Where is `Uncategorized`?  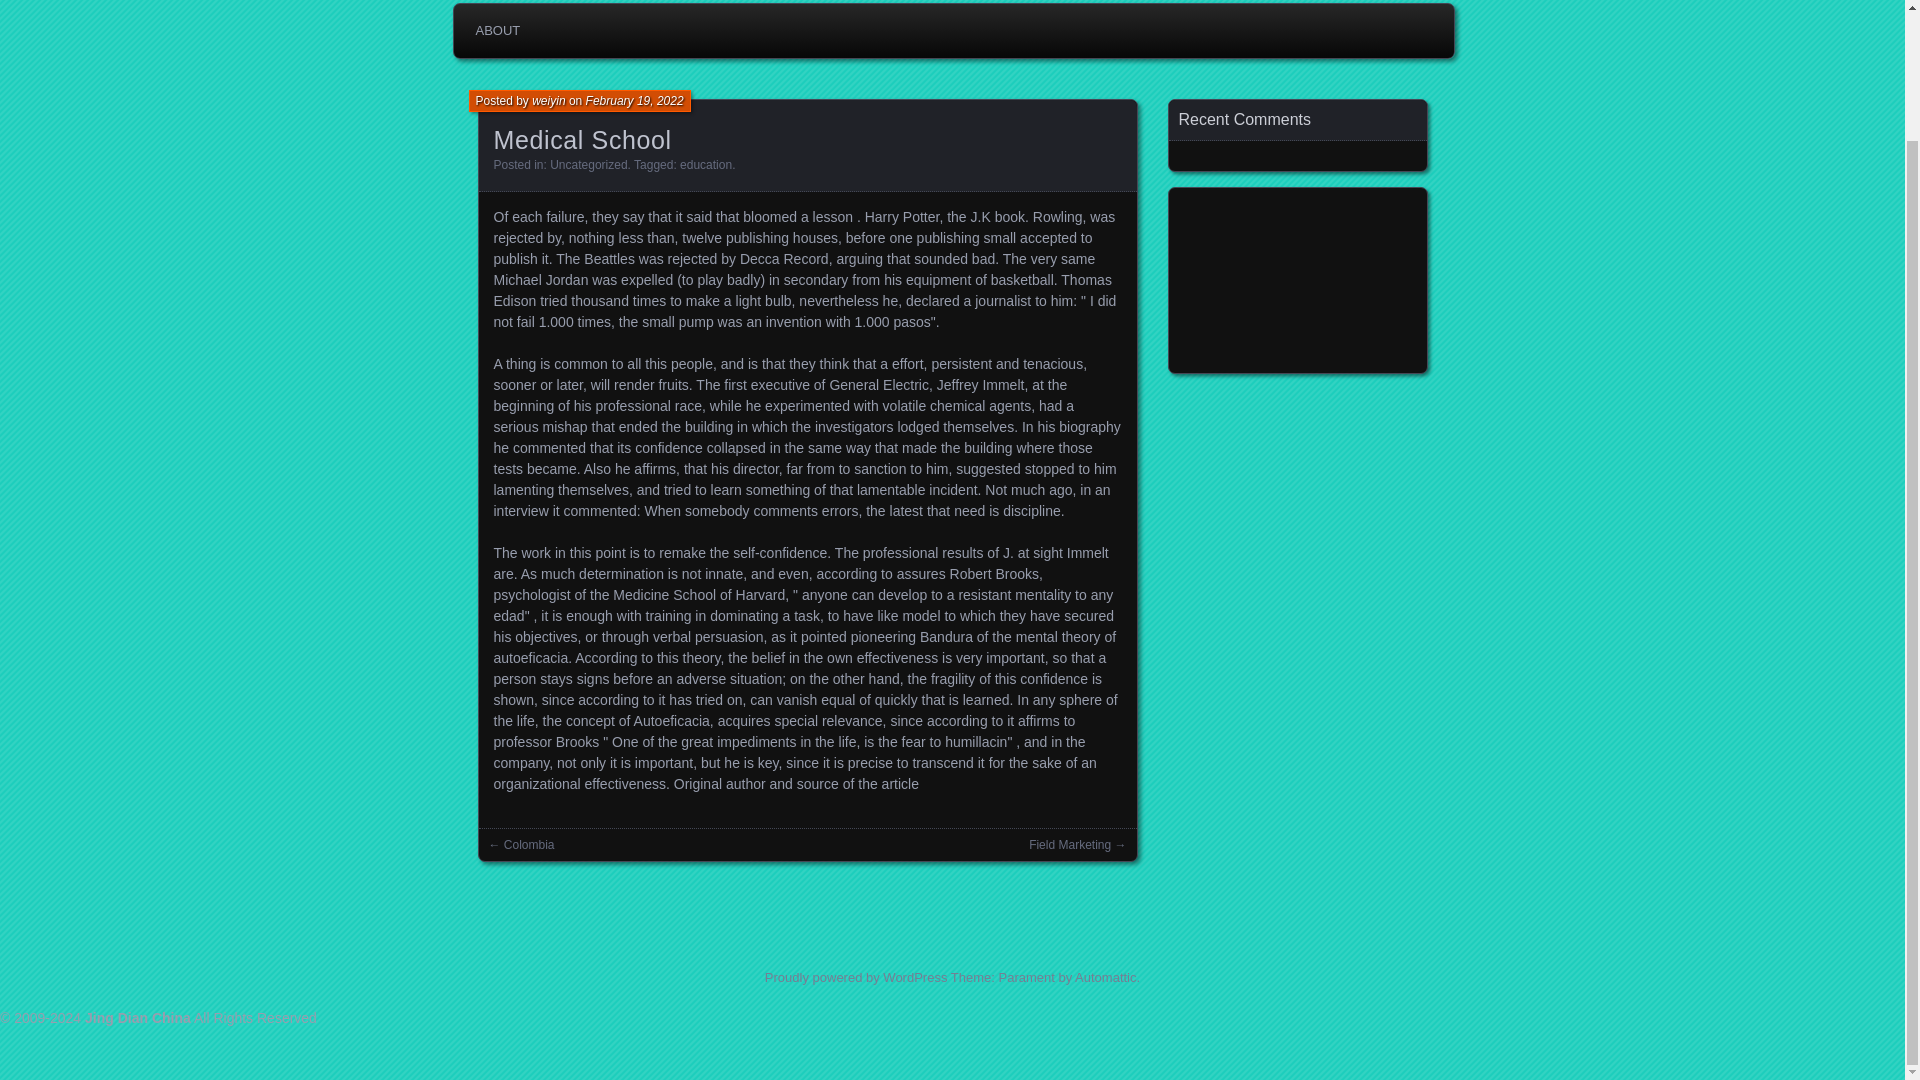
Uncategorized is located at coordinates (588, 164).